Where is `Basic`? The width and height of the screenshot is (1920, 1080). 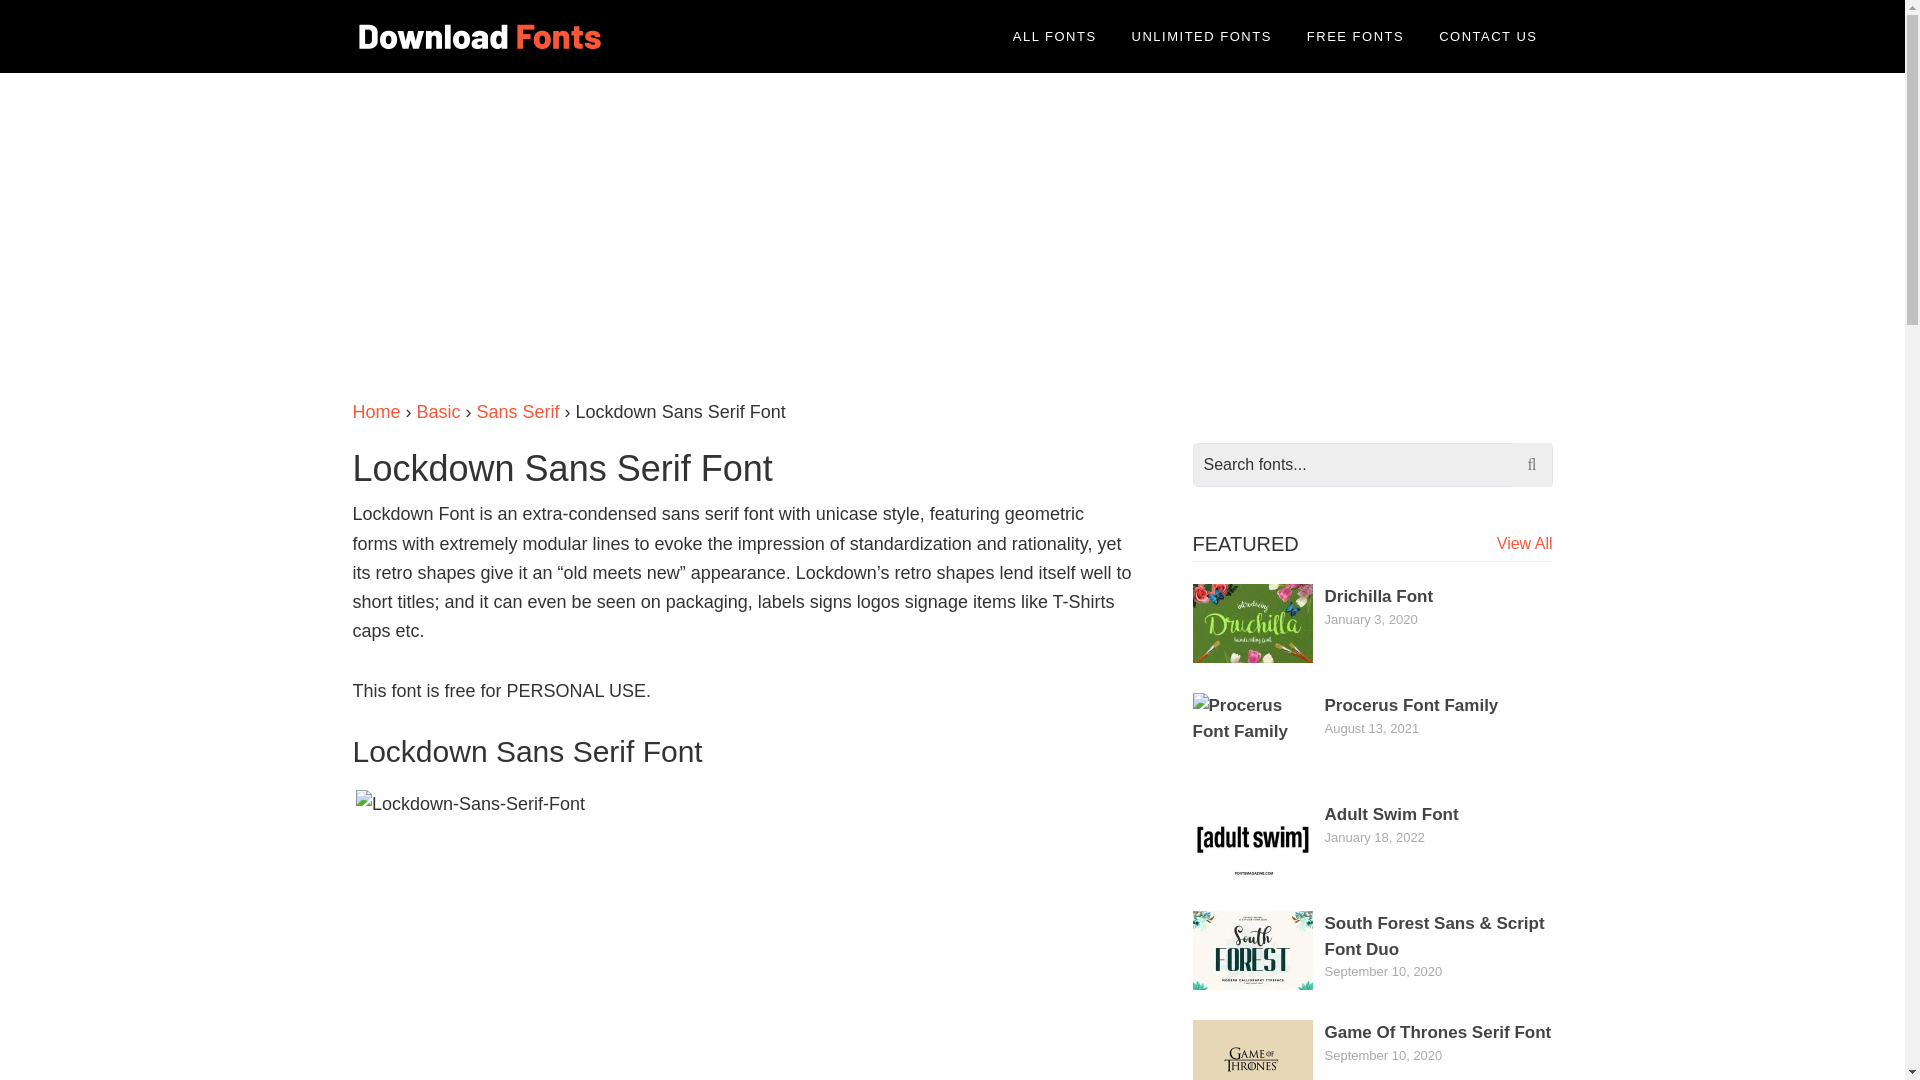
Basic is located at coordinates (438, 412).